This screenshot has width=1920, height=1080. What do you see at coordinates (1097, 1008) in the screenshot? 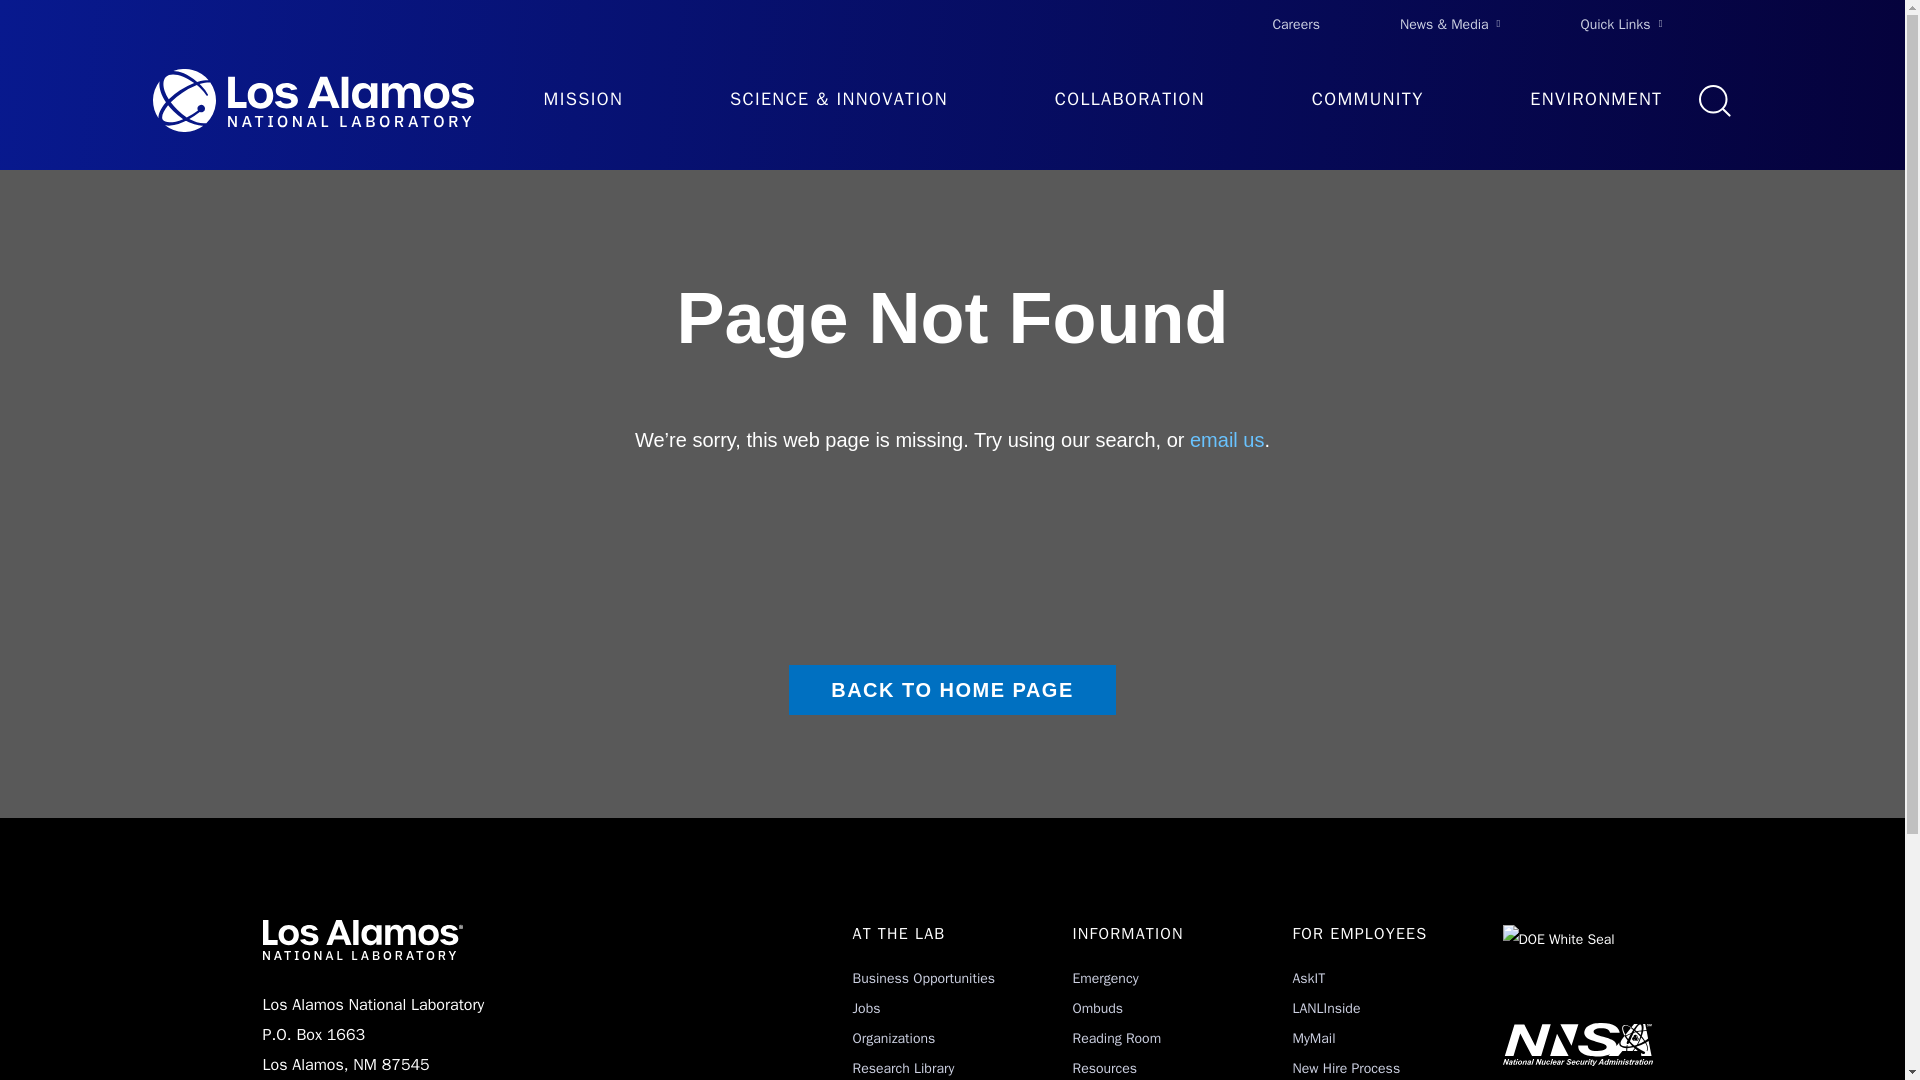
I see `Ombuds` at bounding box center [1097, 1008].